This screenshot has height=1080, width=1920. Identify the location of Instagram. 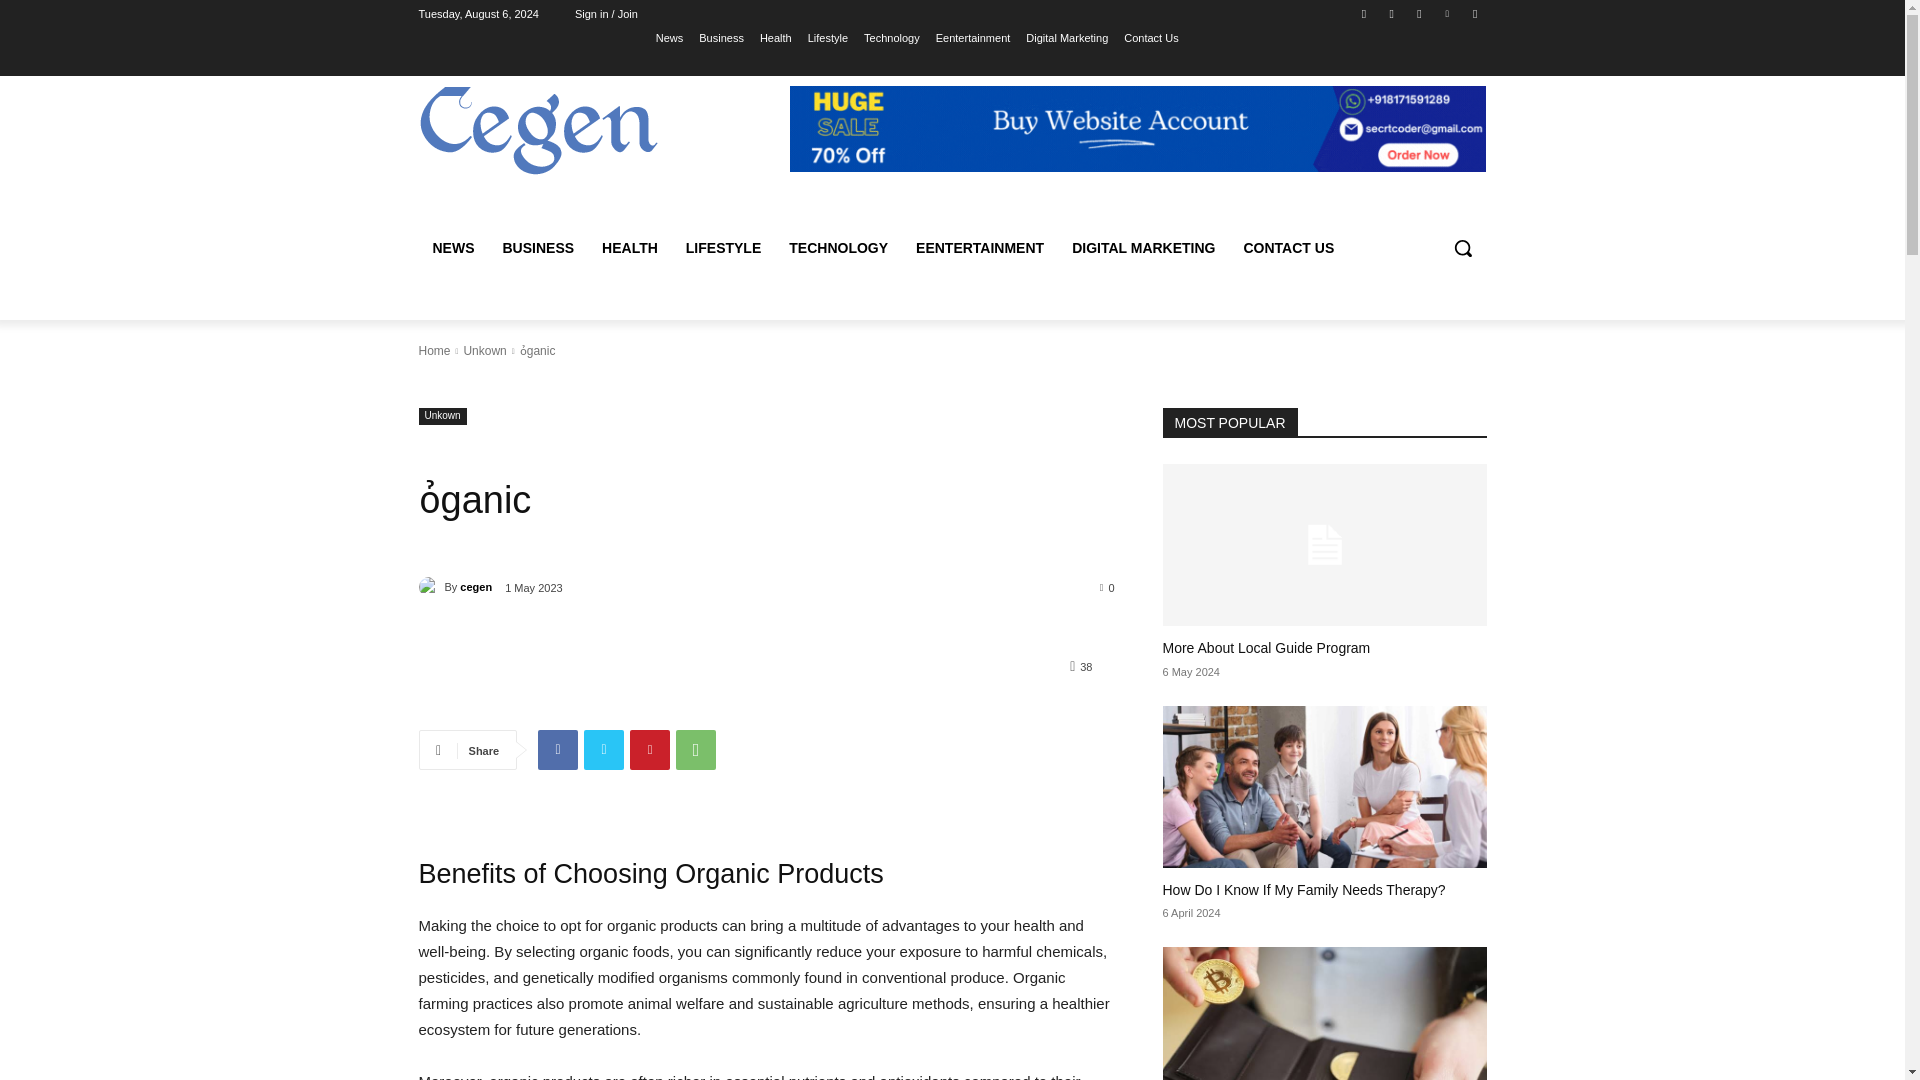
(1392, 13).